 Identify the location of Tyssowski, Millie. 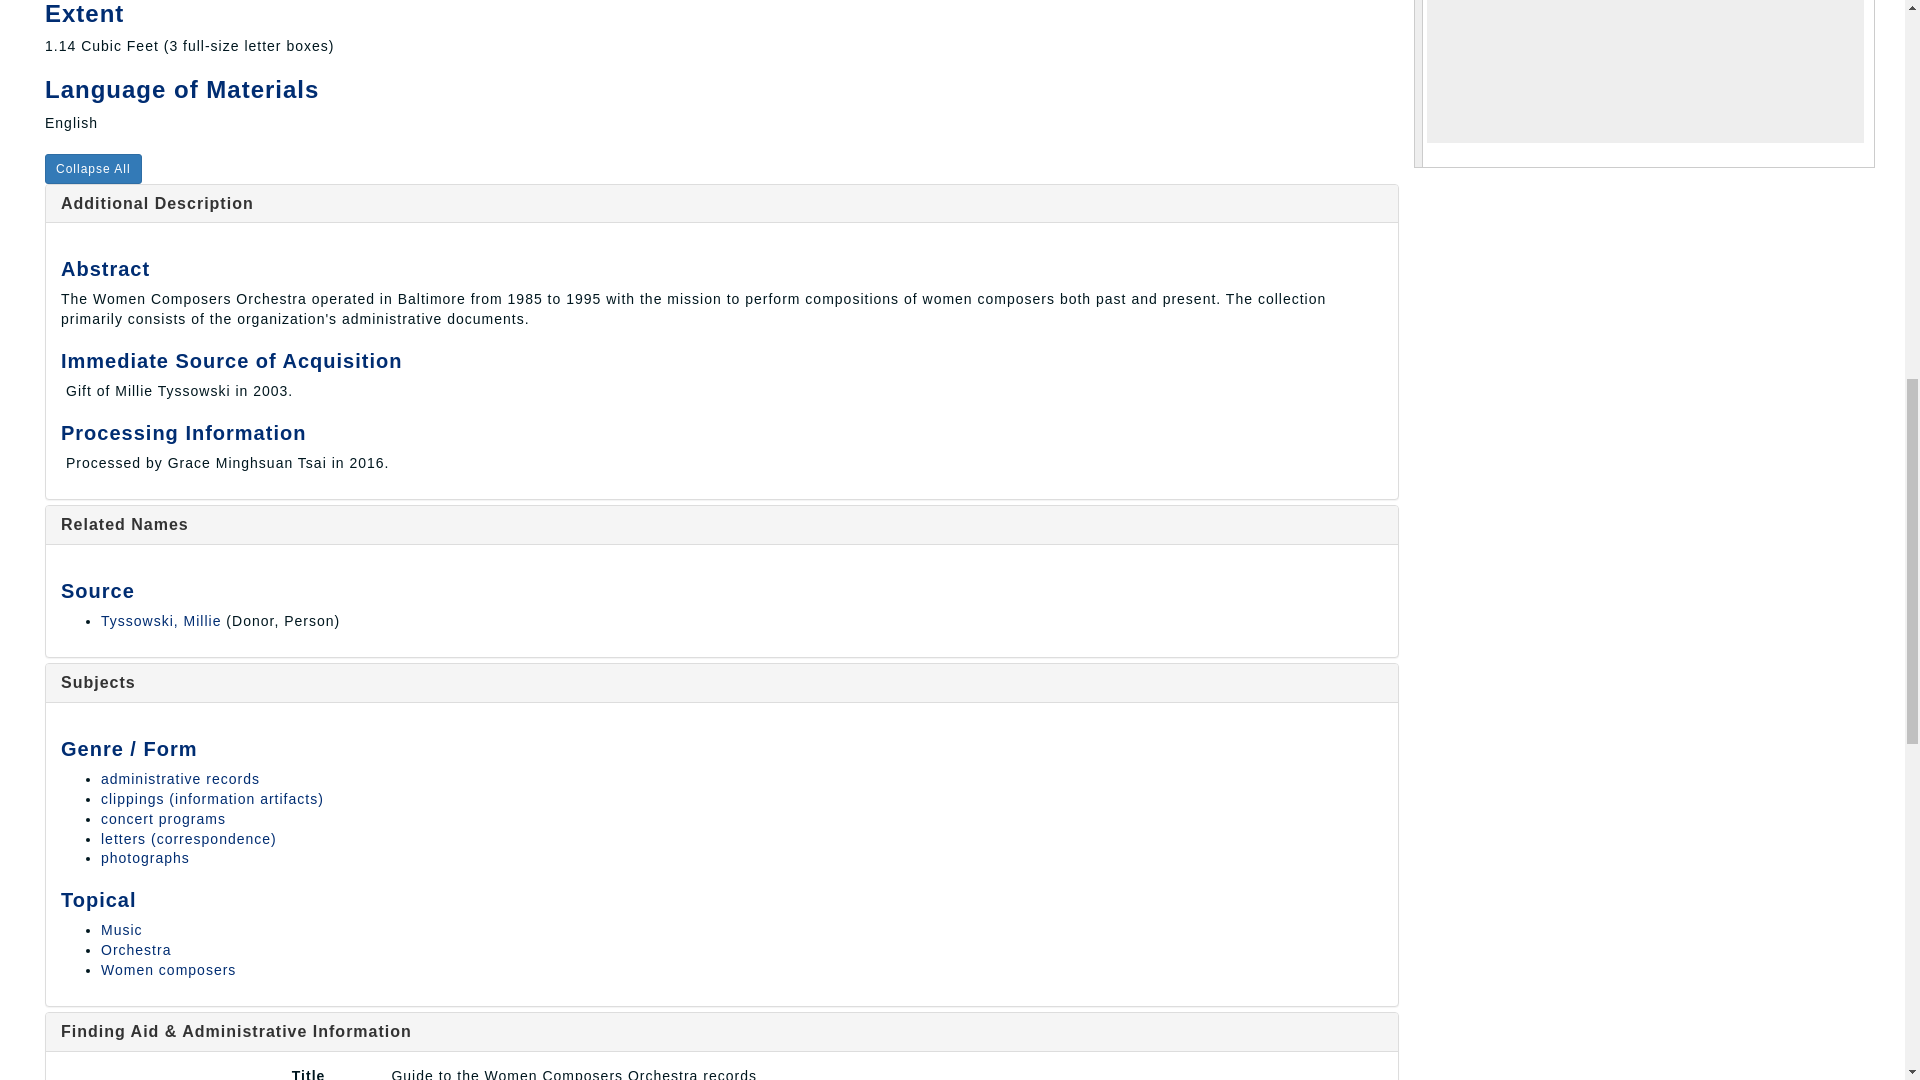
(160, 620).